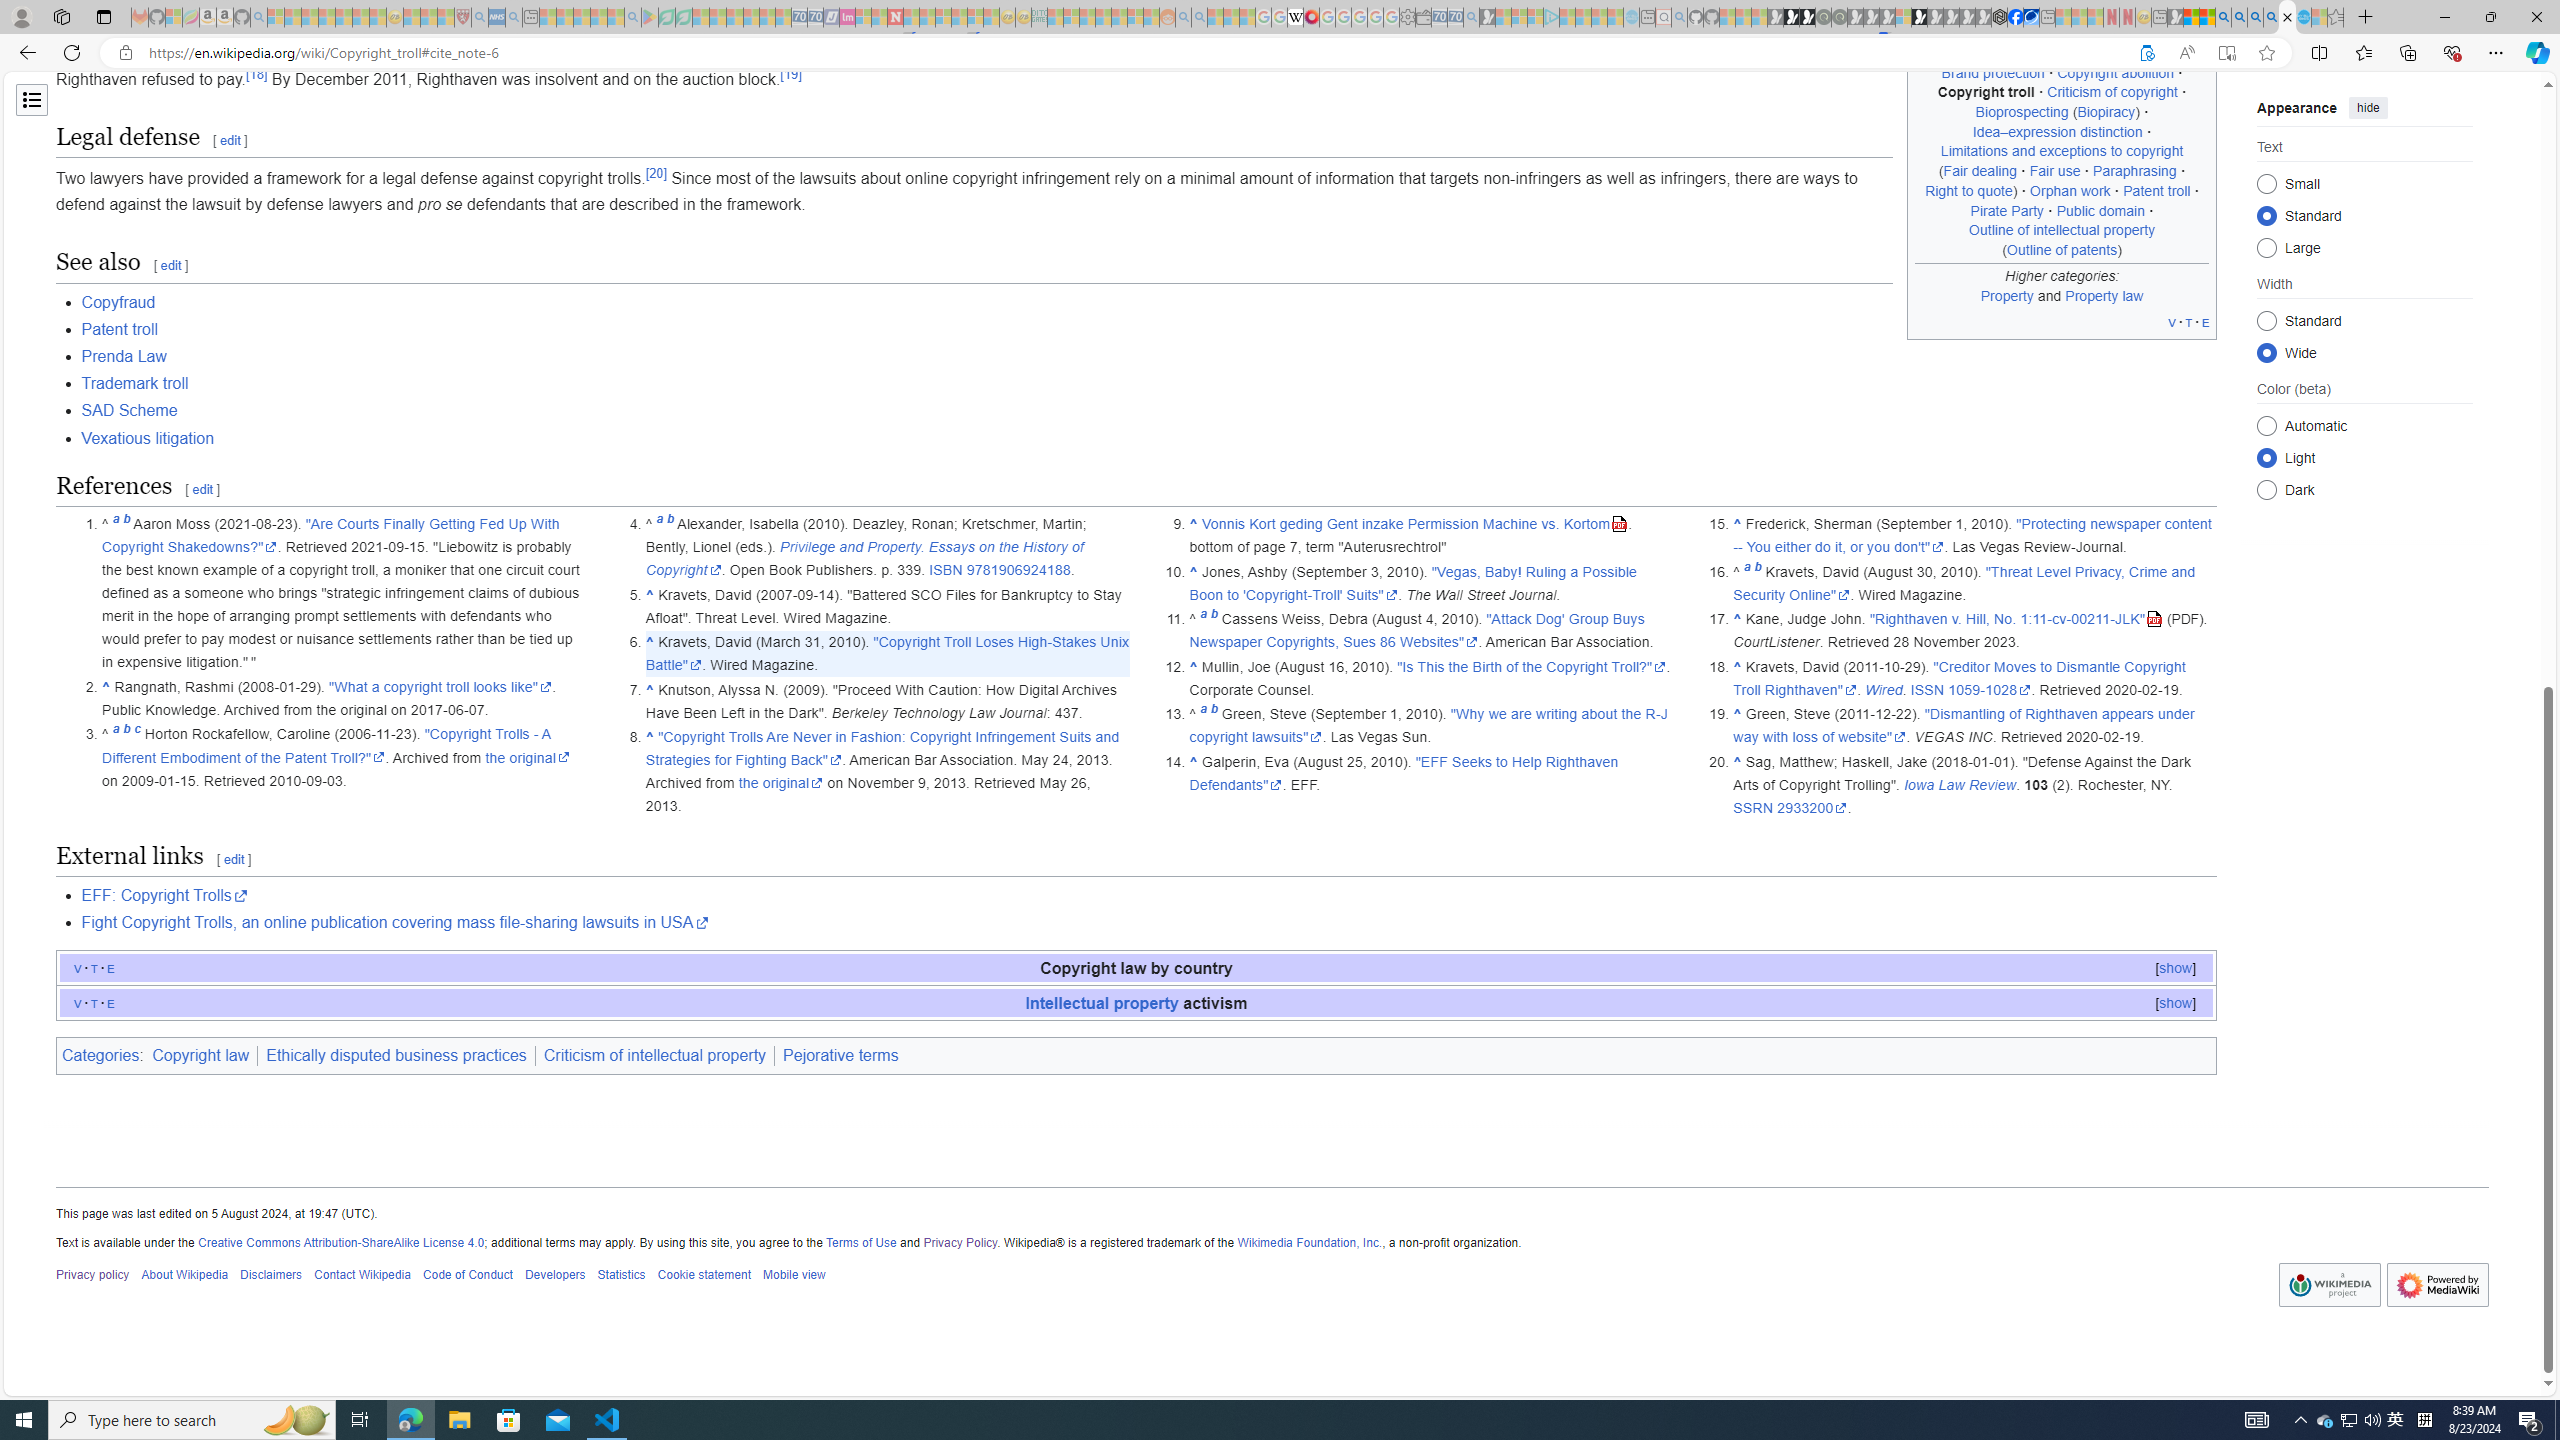  What do you see at coordinates (2020, 112) in the screenshot?
I see `Bioprospecting` at bounding box center [2020, 112].